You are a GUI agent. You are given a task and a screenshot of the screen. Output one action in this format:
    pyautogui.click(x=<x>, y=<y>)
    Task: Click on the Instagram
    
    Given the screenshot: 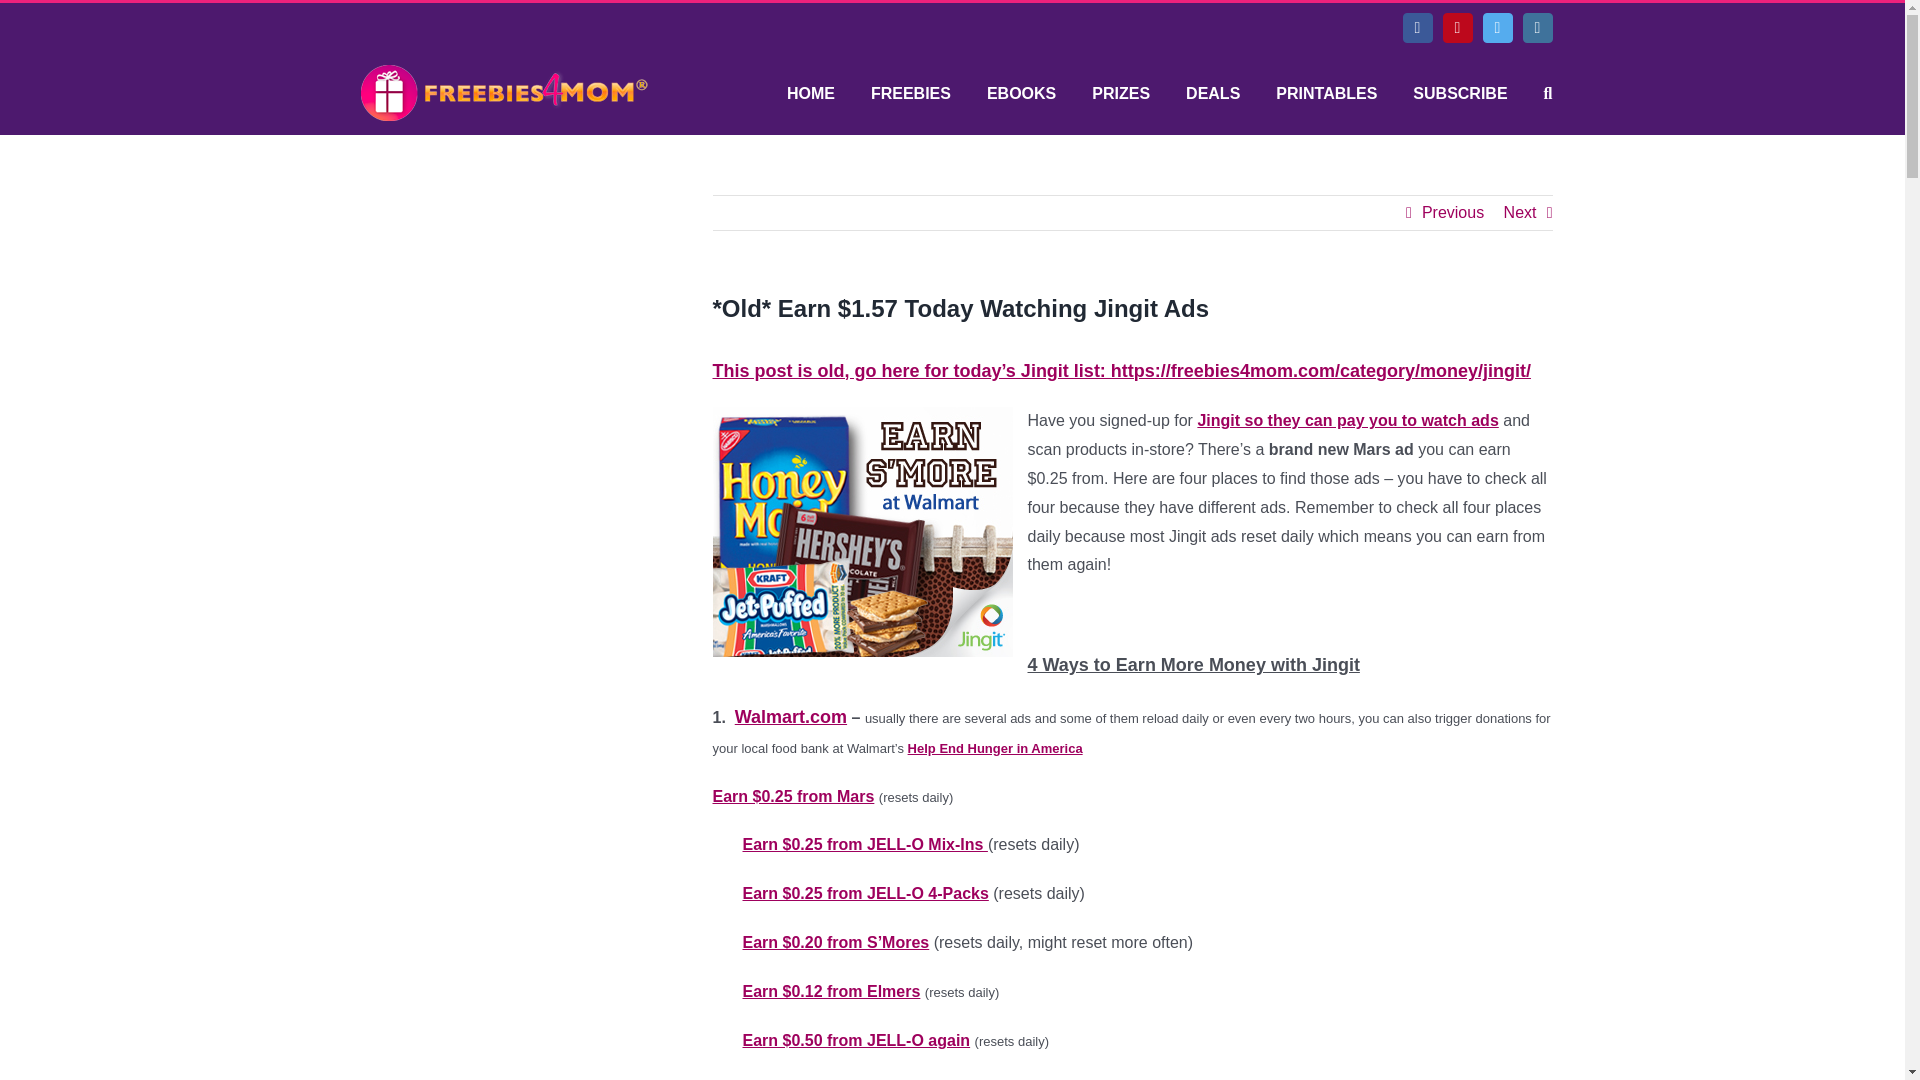 What is the action you would take?
    pyautogui.click(x=1536, y=28)
    